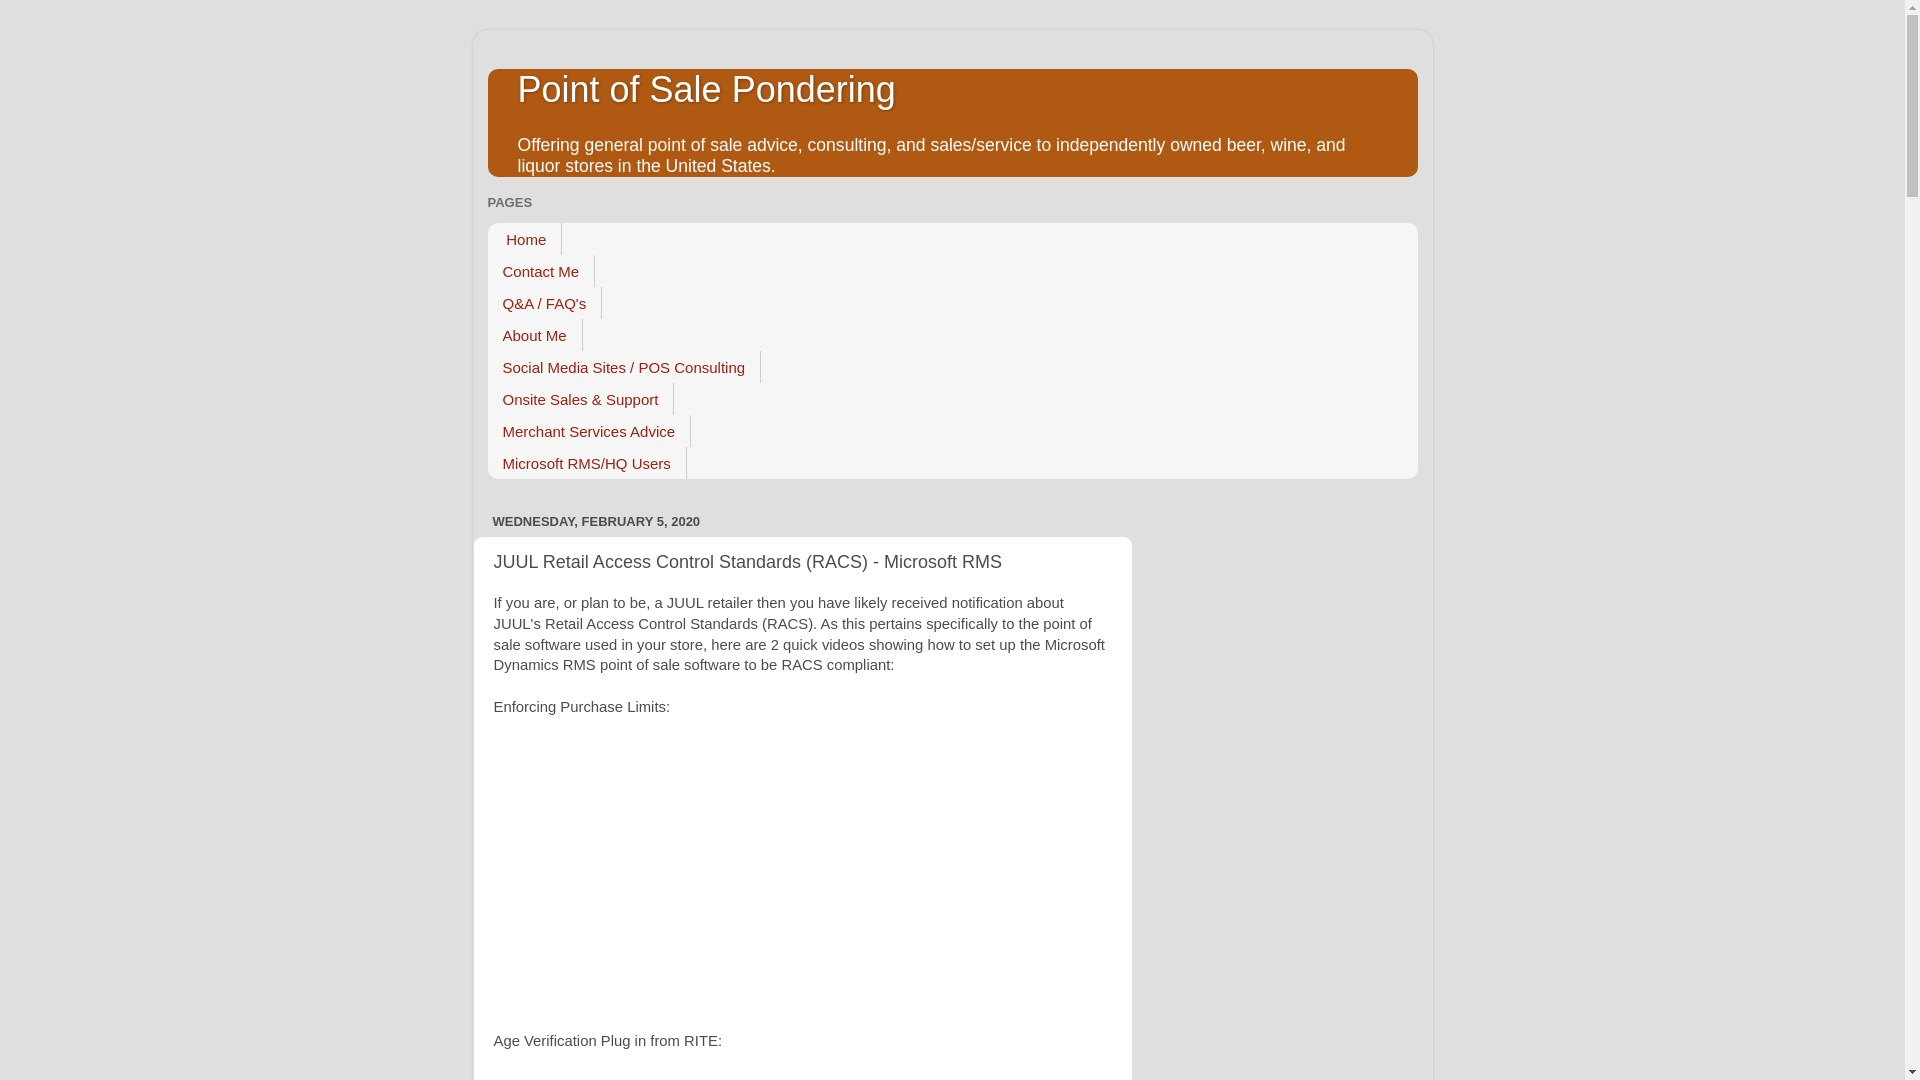  What do you see at coordinates (589, 430) in the screenshot?
I see `Merchant Services Advice` at bounding box center [589, 430].